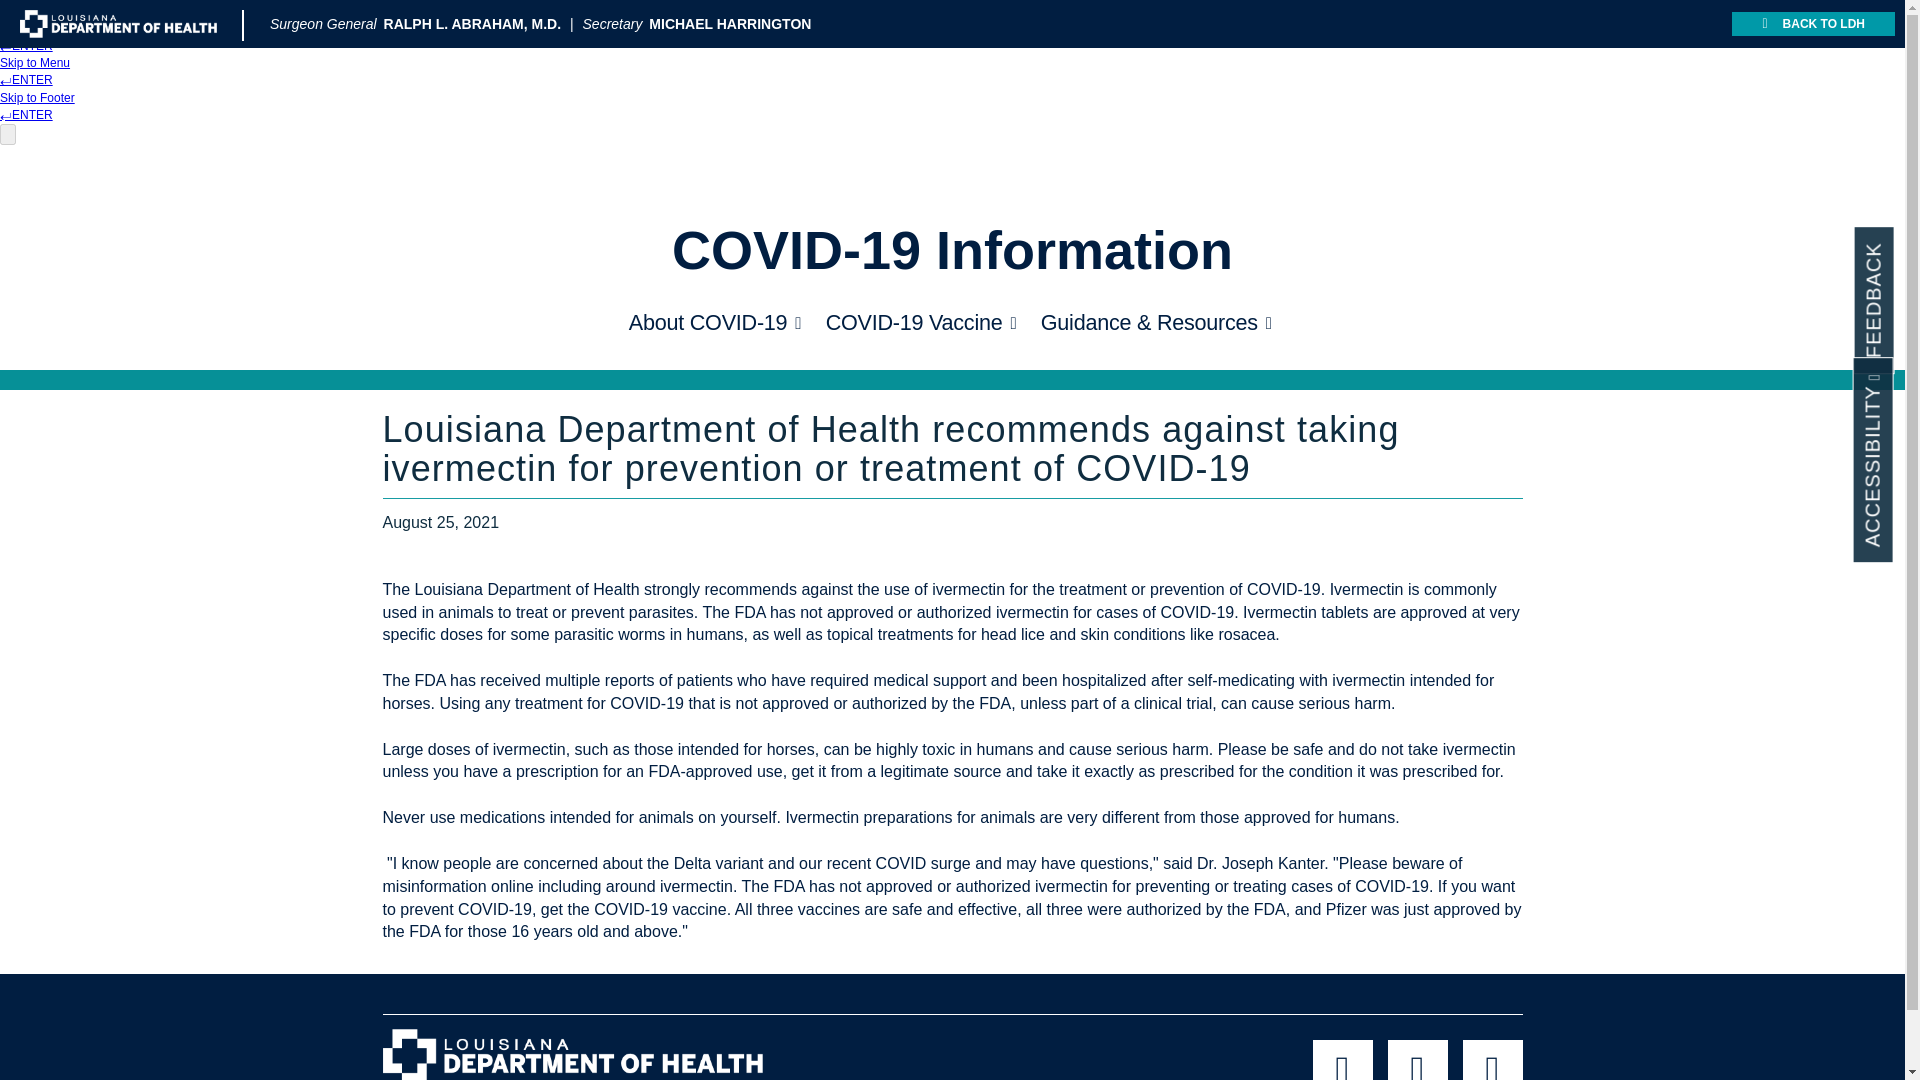 This screenshot has width=1920, height=1080. What do you see at coordinates (1418, 1060) in the screenshot?
I see `Twitter` at bounding box center [1418, 1060].